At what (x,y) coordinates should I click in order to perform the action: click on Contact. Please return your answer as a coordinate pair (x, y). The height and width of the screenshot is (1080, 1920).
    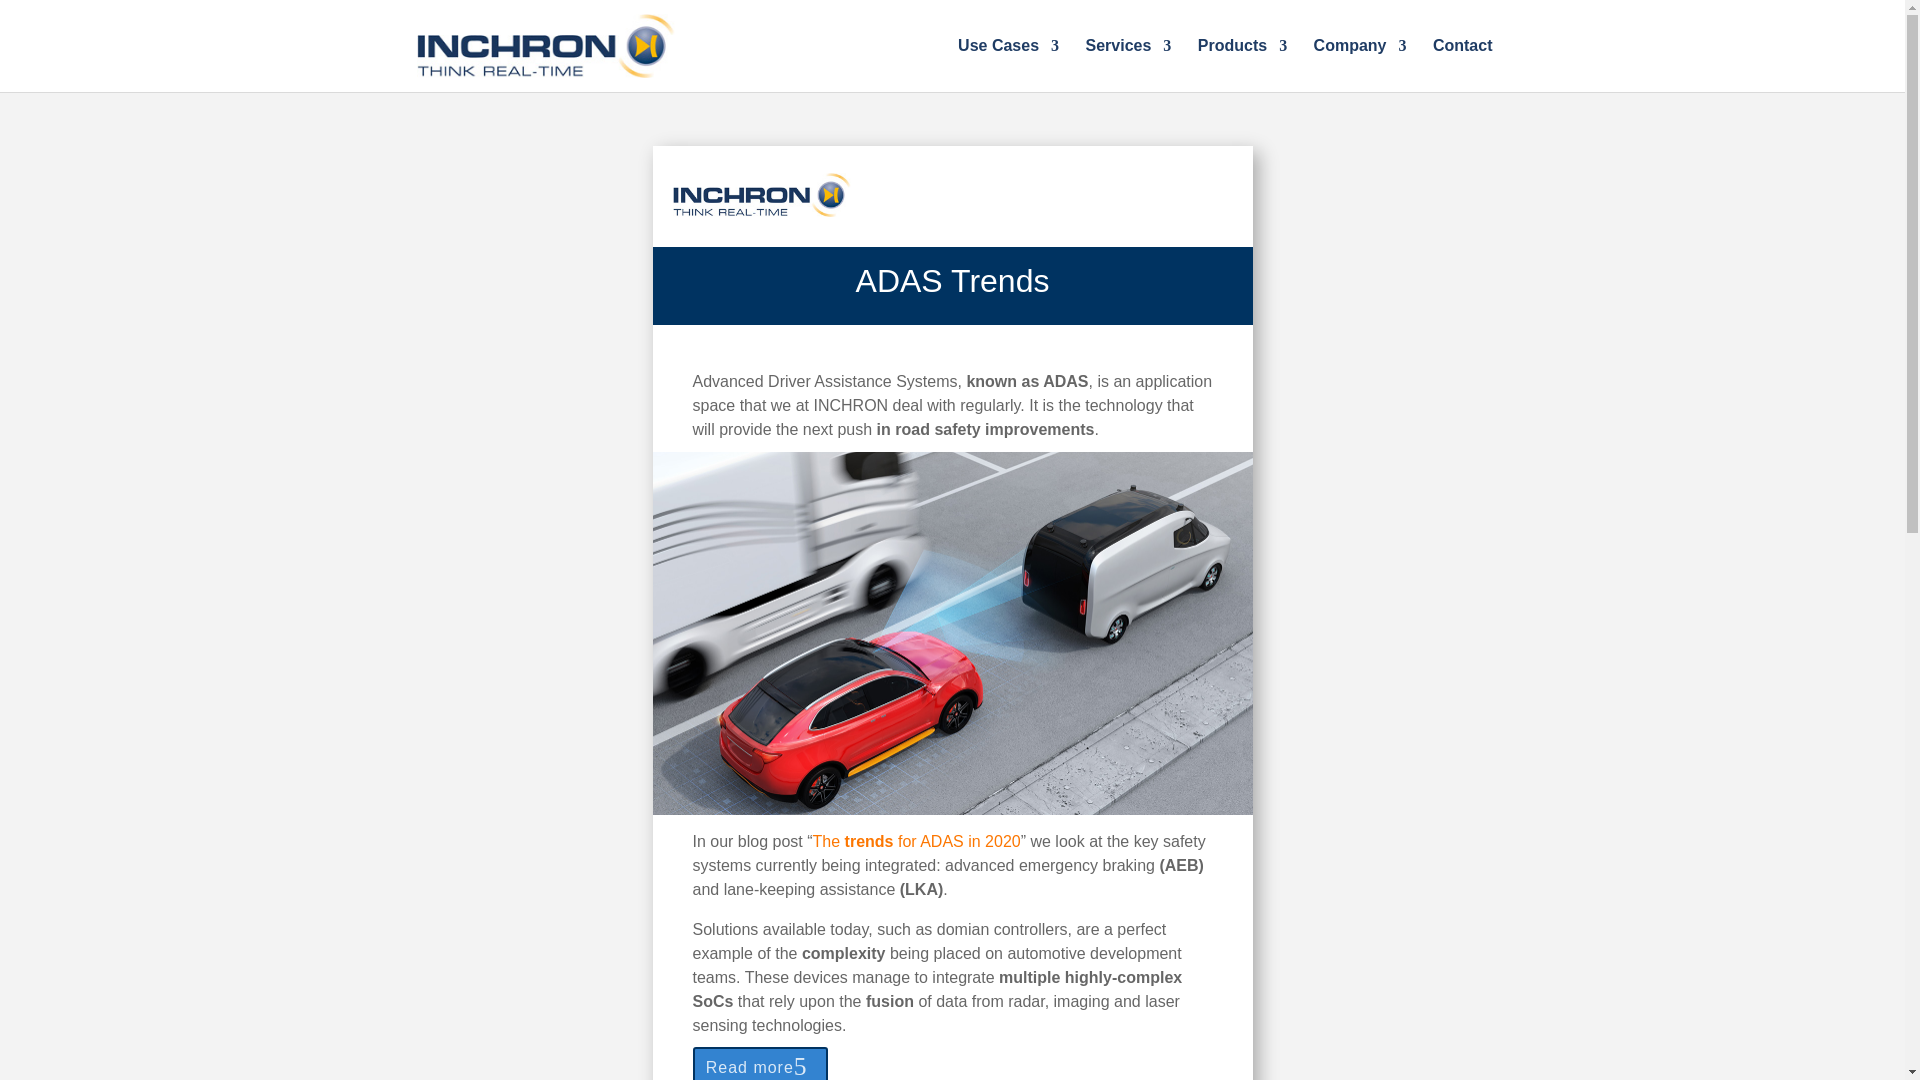
    Looking at the image, I should click on (1462, 64).